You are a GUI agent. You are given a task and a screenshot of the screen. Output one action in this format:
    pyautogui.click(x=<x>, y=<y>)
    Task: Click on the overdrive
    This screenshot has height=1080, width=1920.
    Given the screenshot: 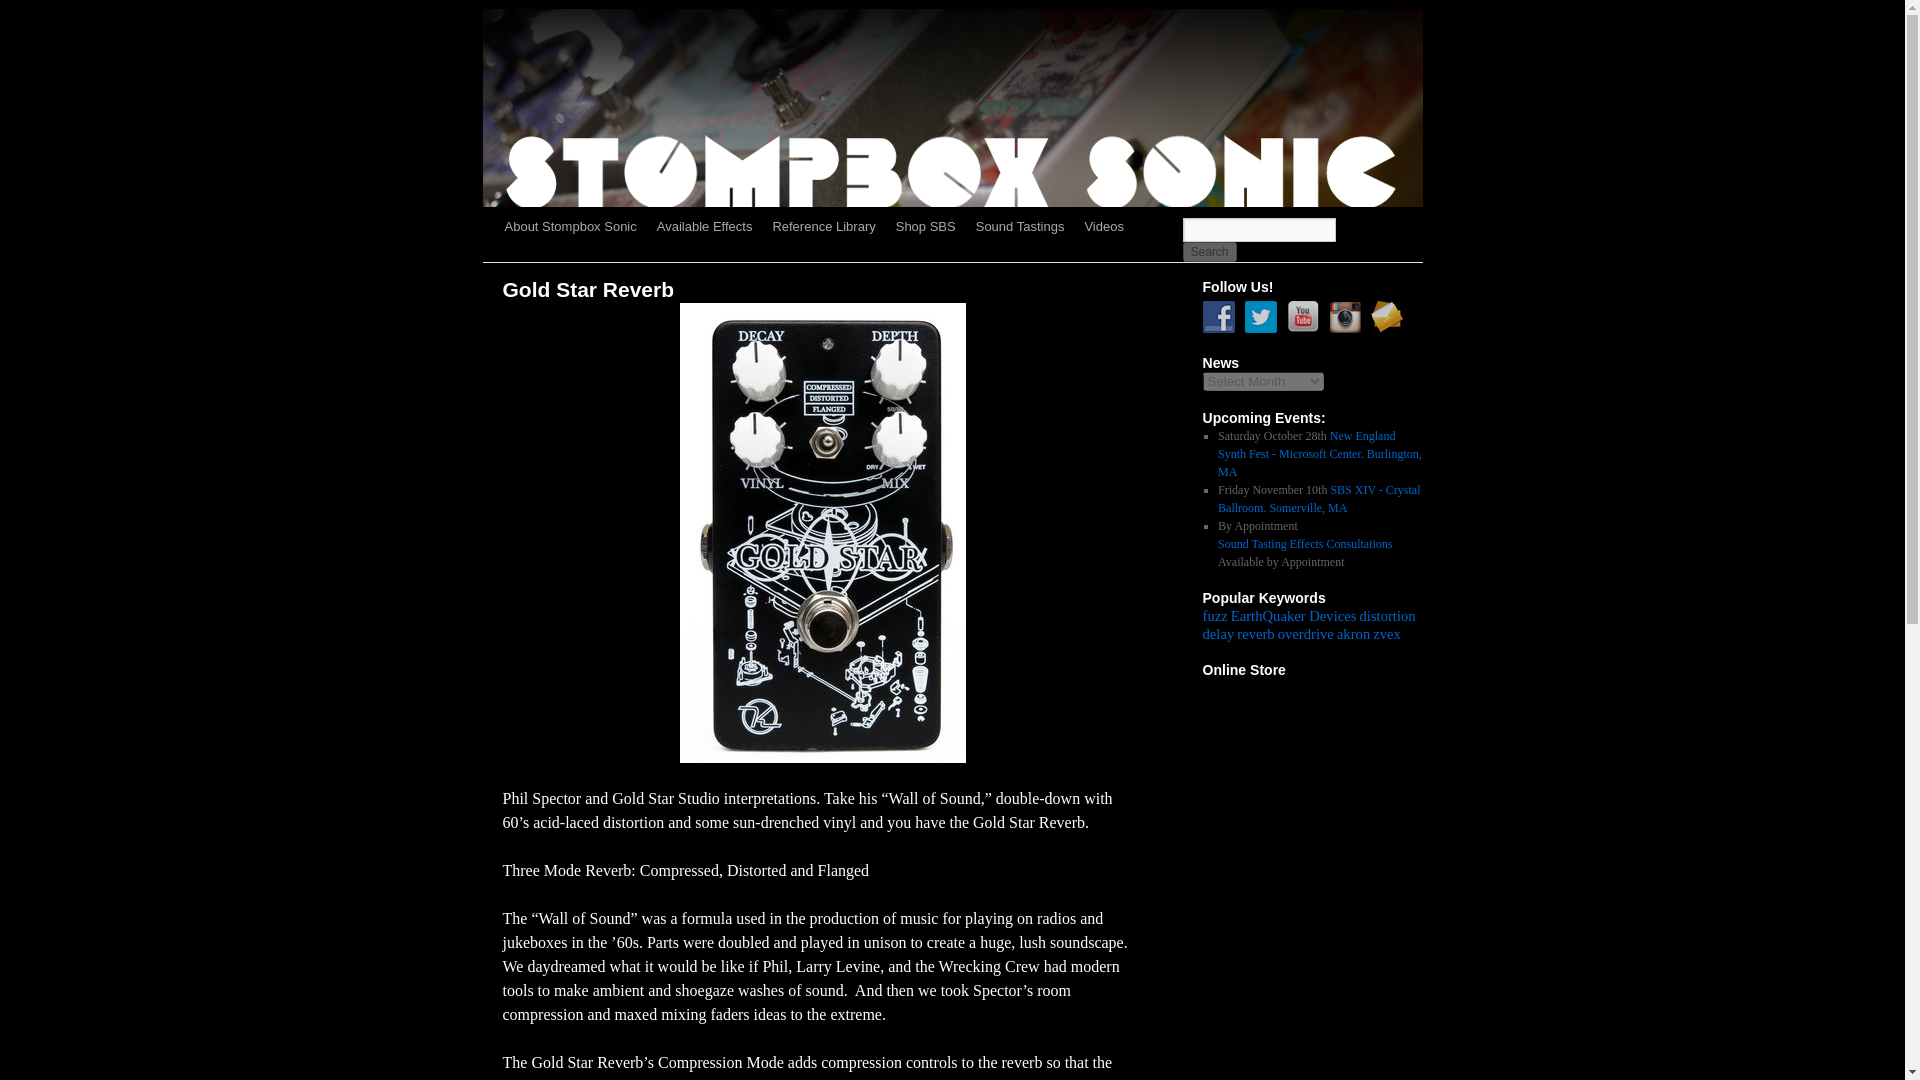 What is the action you would take?
    pyautogui.click(x=1306, y=634)
    